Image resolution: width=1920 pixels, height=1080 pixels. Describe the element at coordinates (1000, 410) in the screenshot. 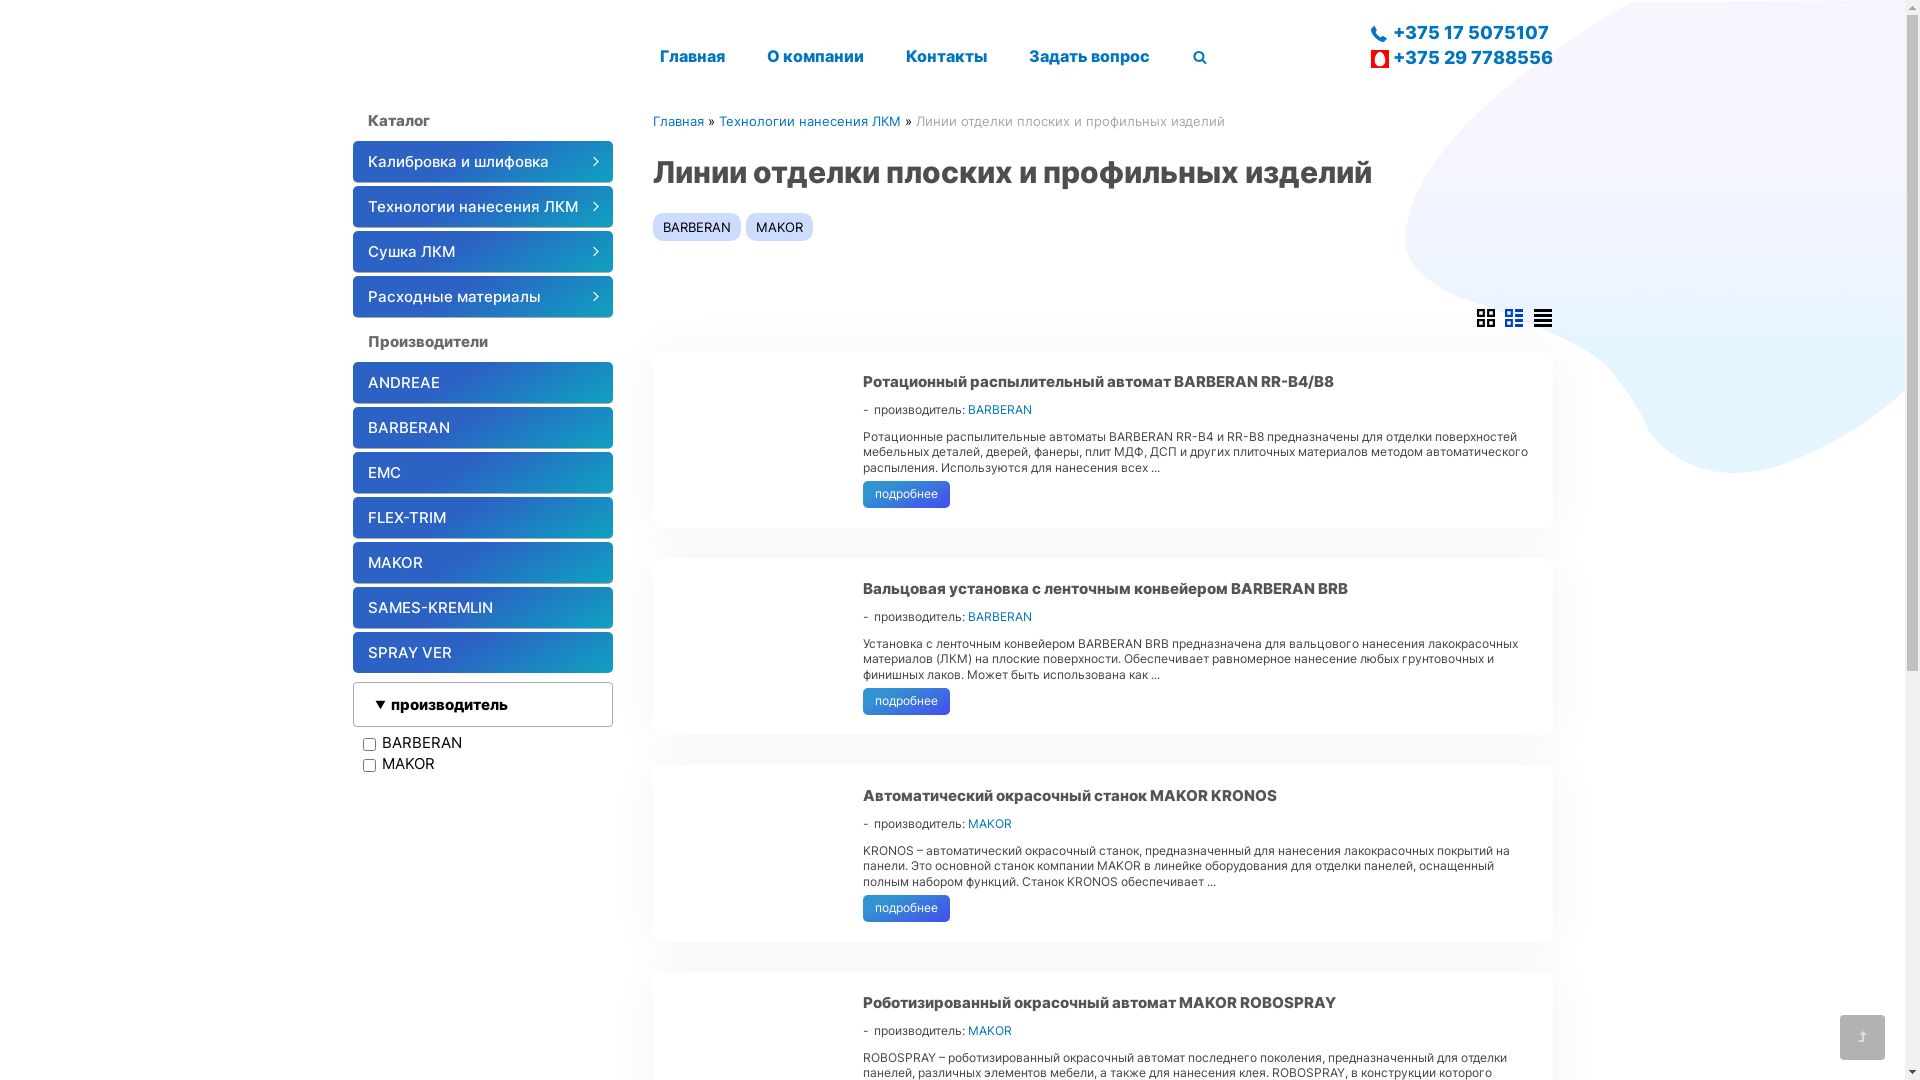

I see `BARBERAN` at that location.